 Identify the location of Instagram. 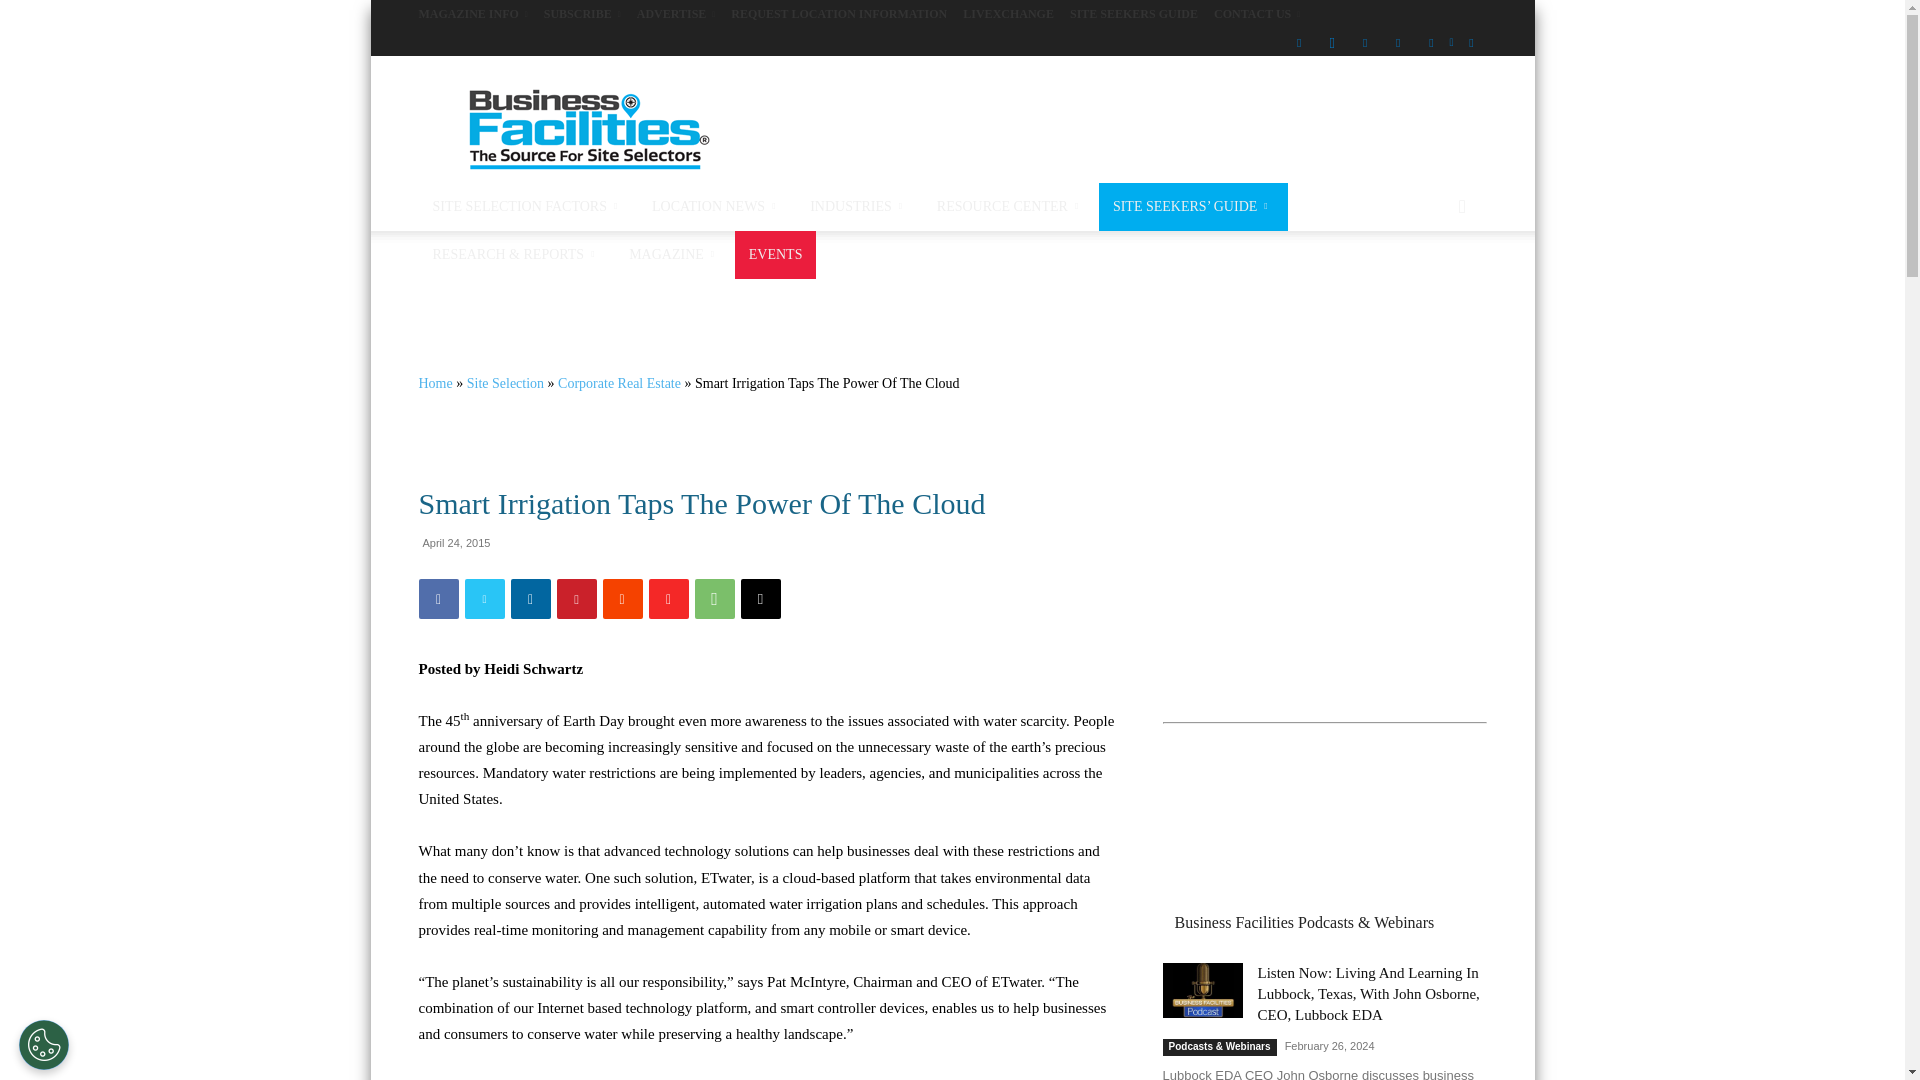
(1332, 42).